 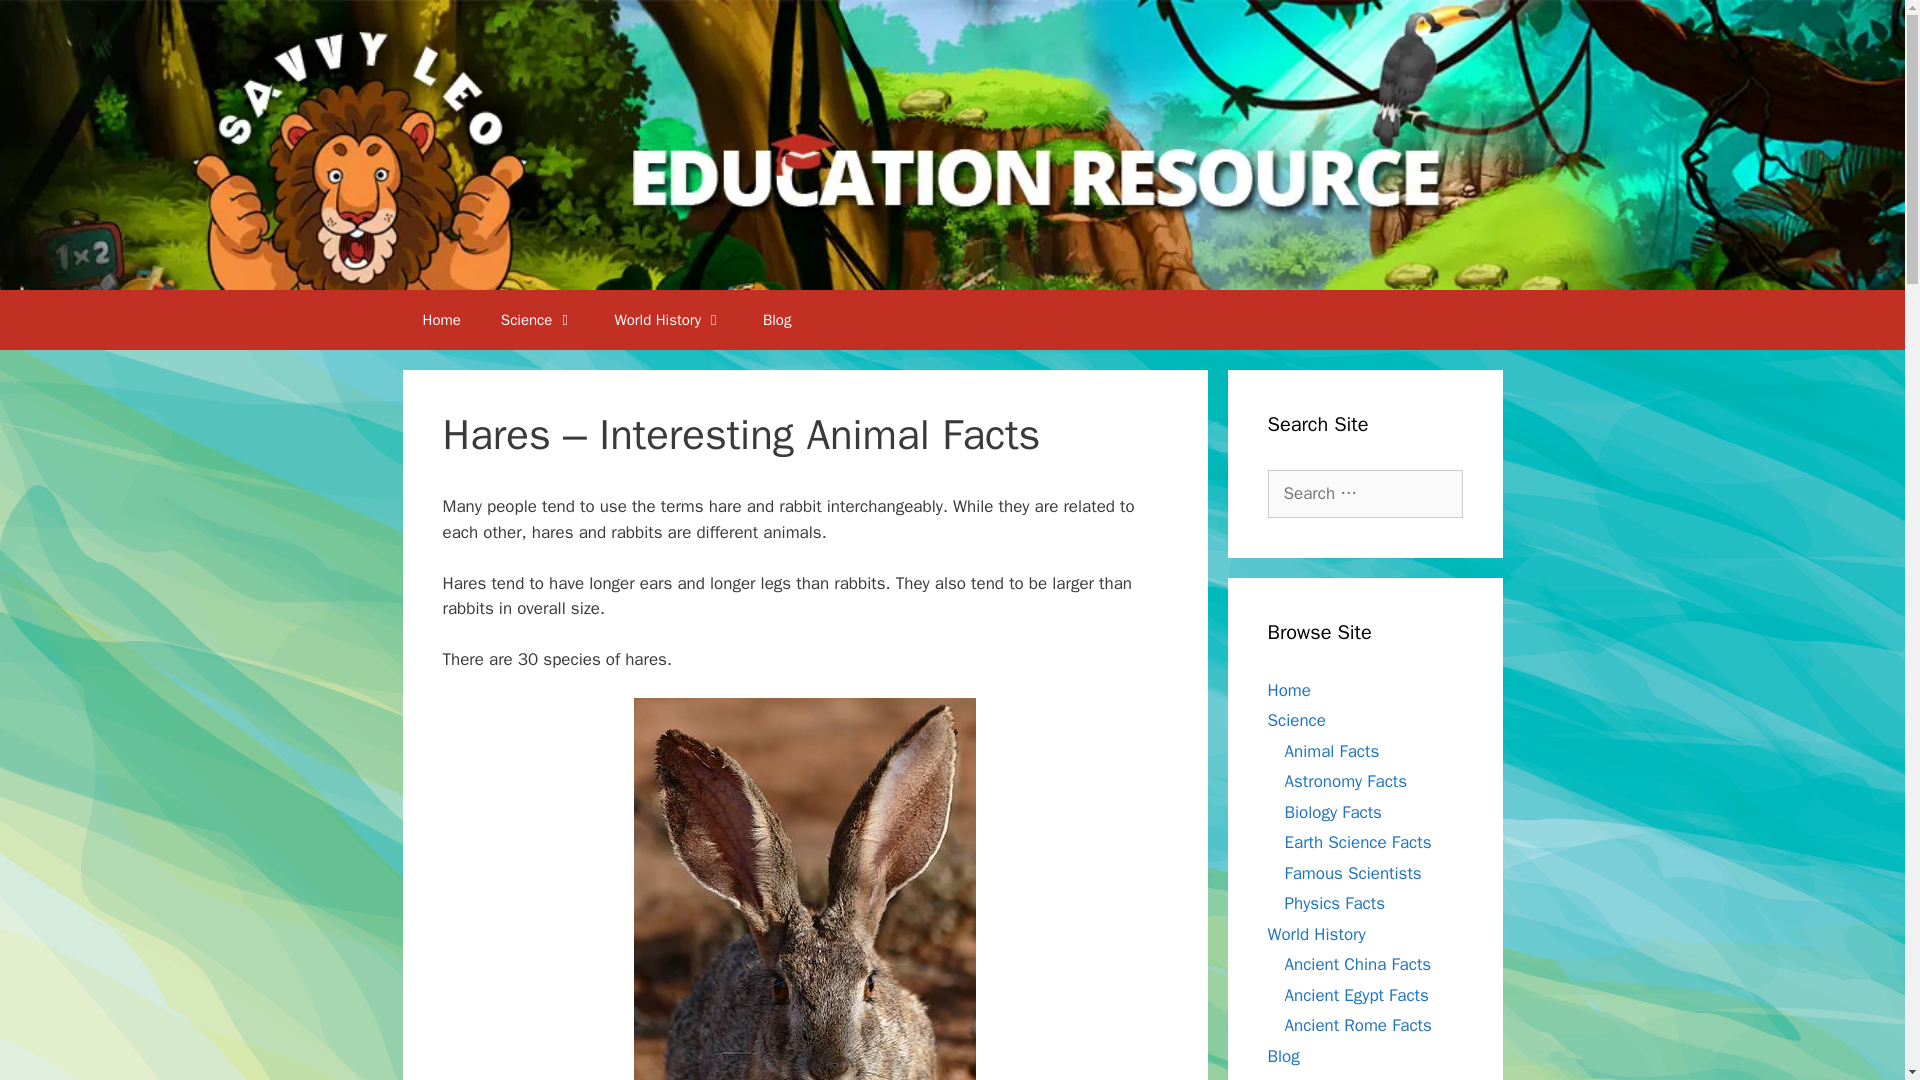 What do you see at coordinates (1283, 1056) in the screenshot?
I see `Blog` at bounding box center [1283, 1056].